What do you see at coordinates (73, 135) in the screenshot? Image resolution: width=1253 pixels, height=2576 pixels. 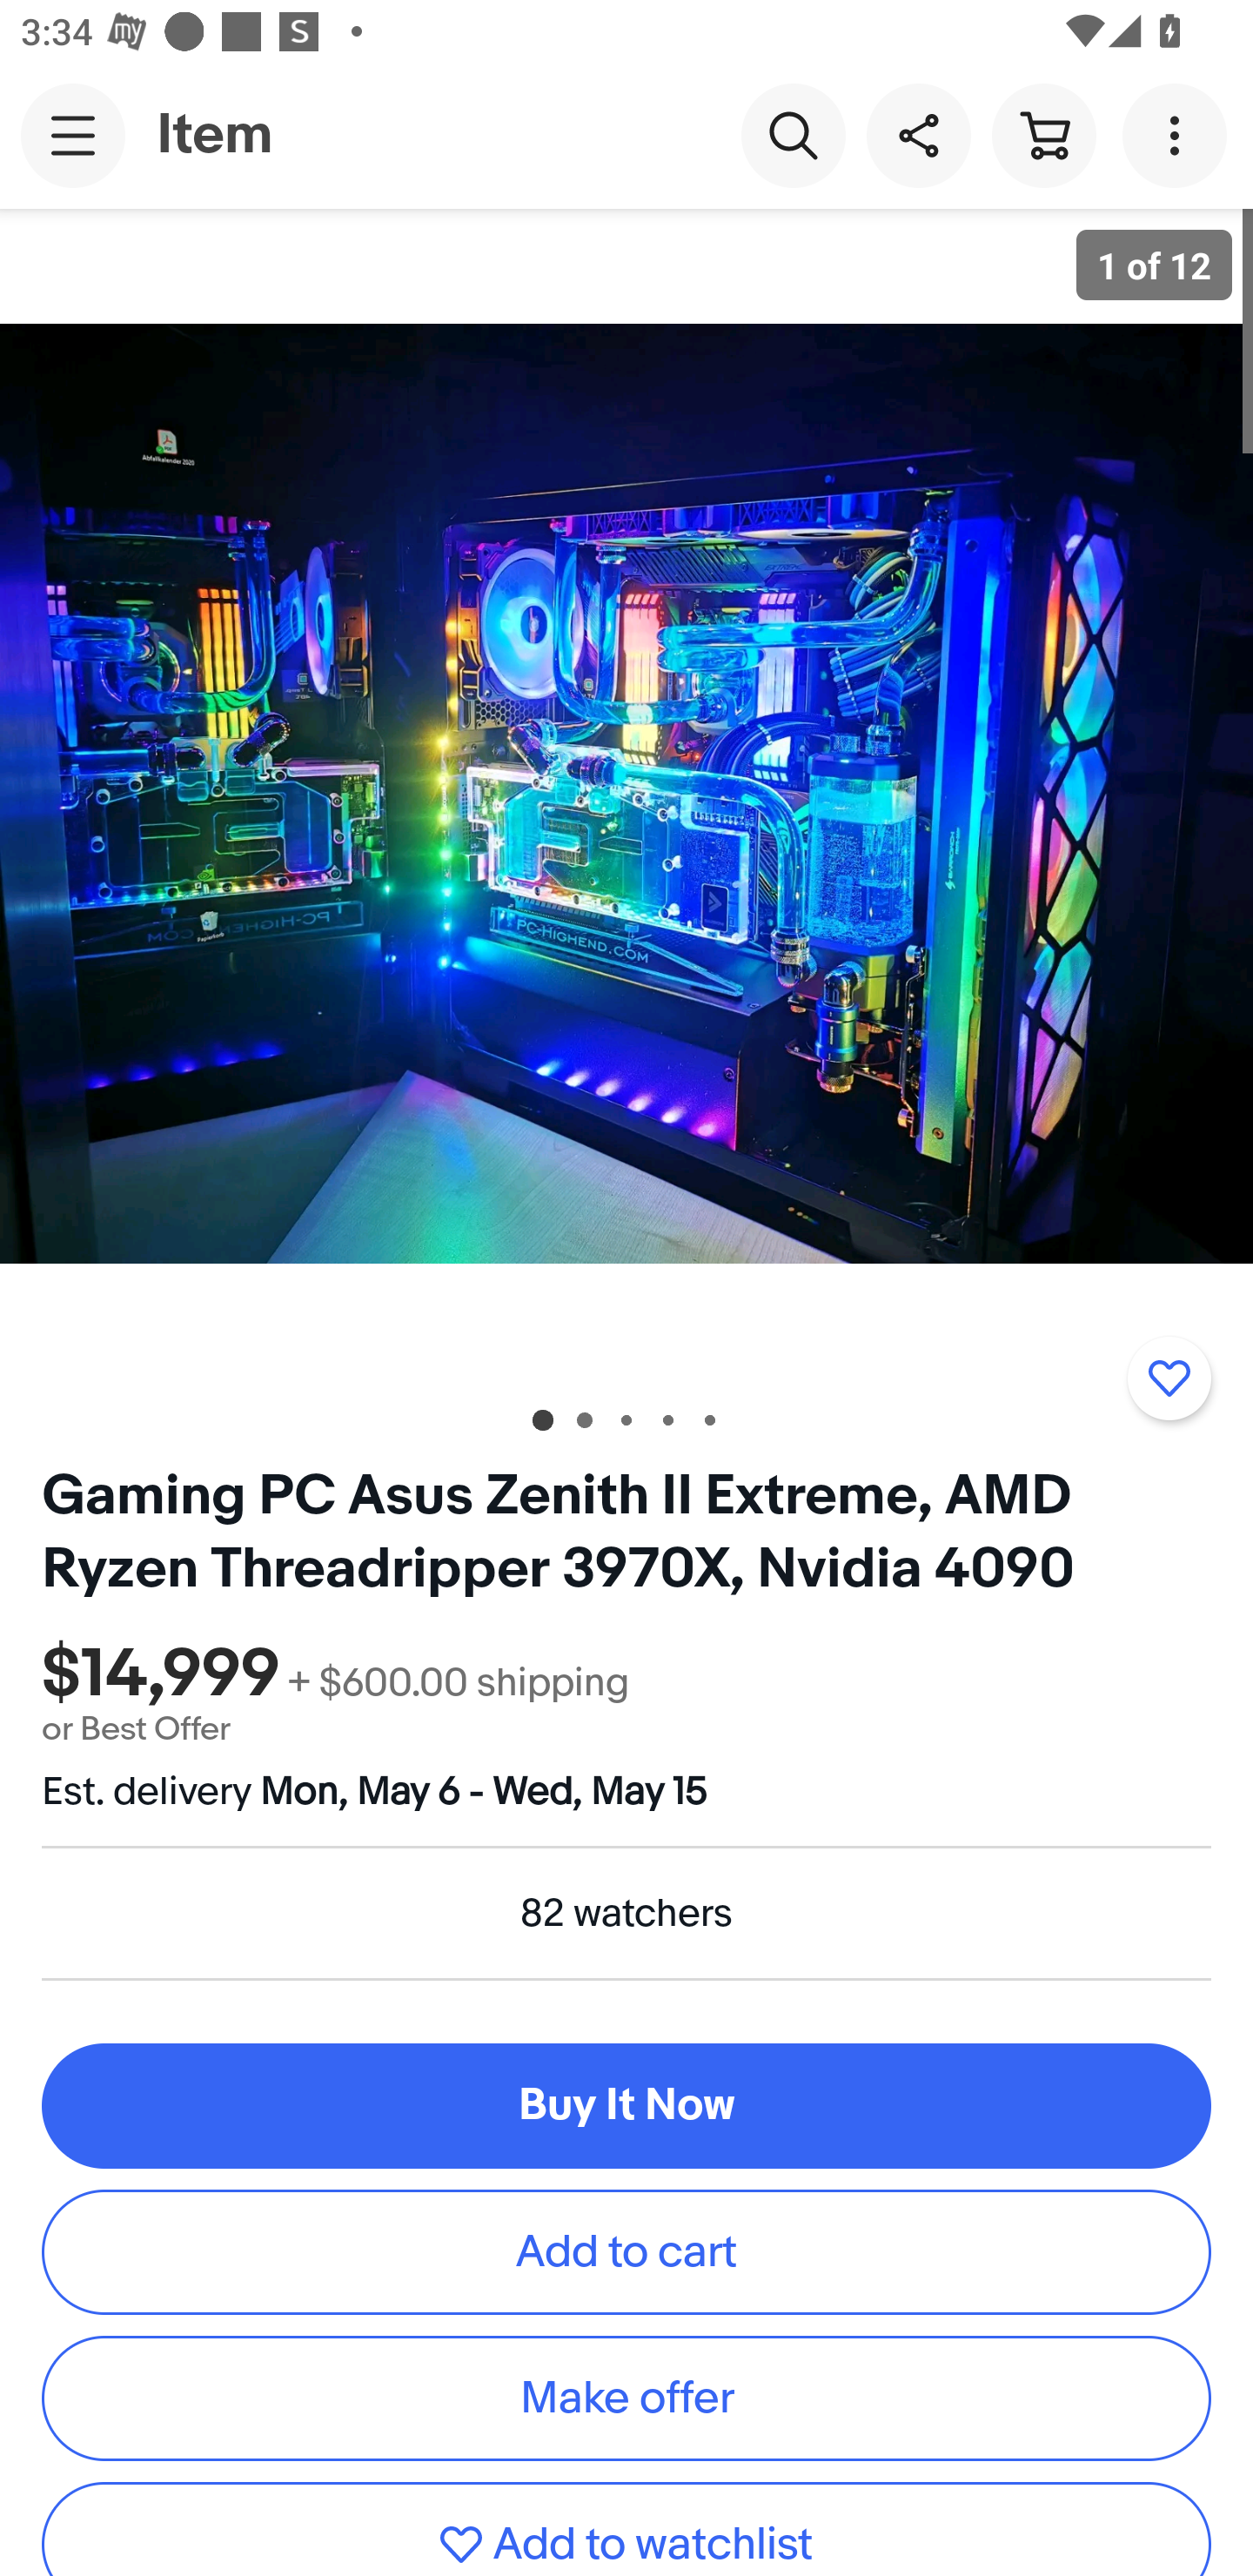 I see `Main navigation, open` at bounding box center [73, 135].